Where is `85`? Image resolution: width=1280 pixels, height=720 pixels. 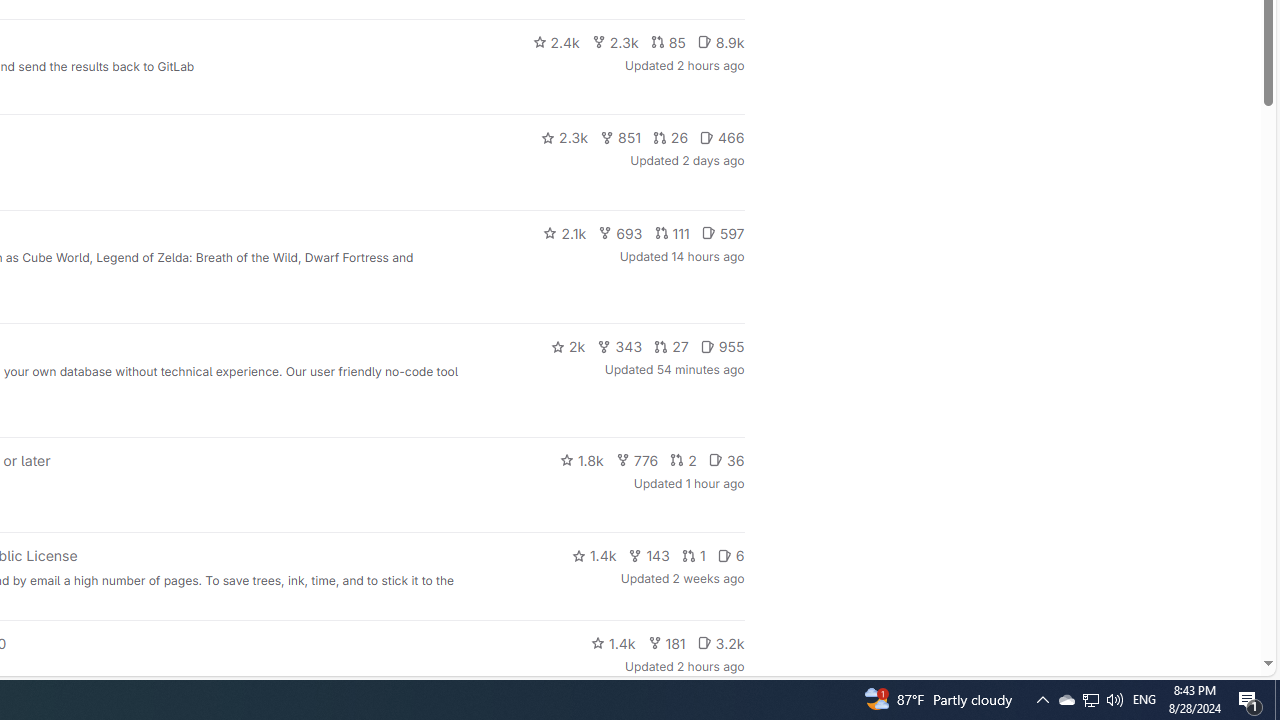 85 is located at coordinates (668, 42).